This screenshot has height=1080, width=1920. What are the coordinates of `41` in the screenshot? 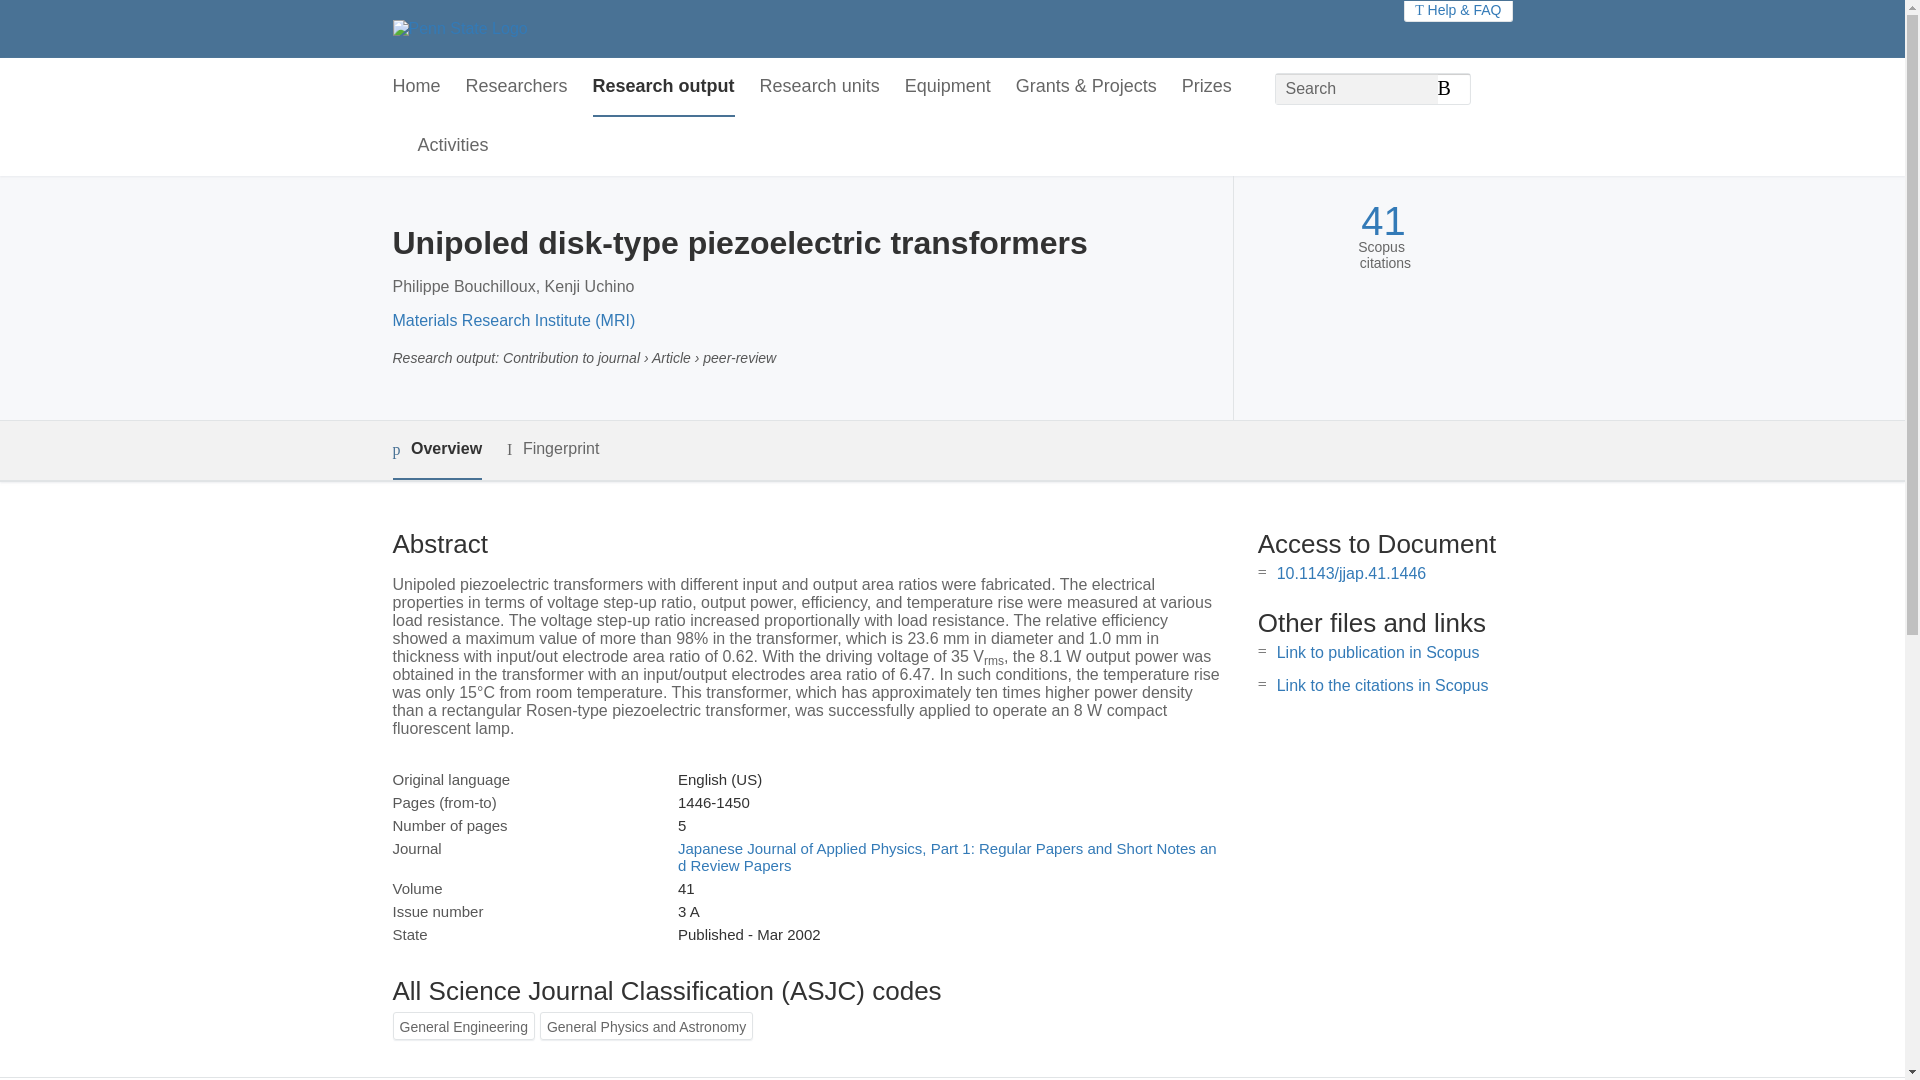 It's located at (1383, 221).